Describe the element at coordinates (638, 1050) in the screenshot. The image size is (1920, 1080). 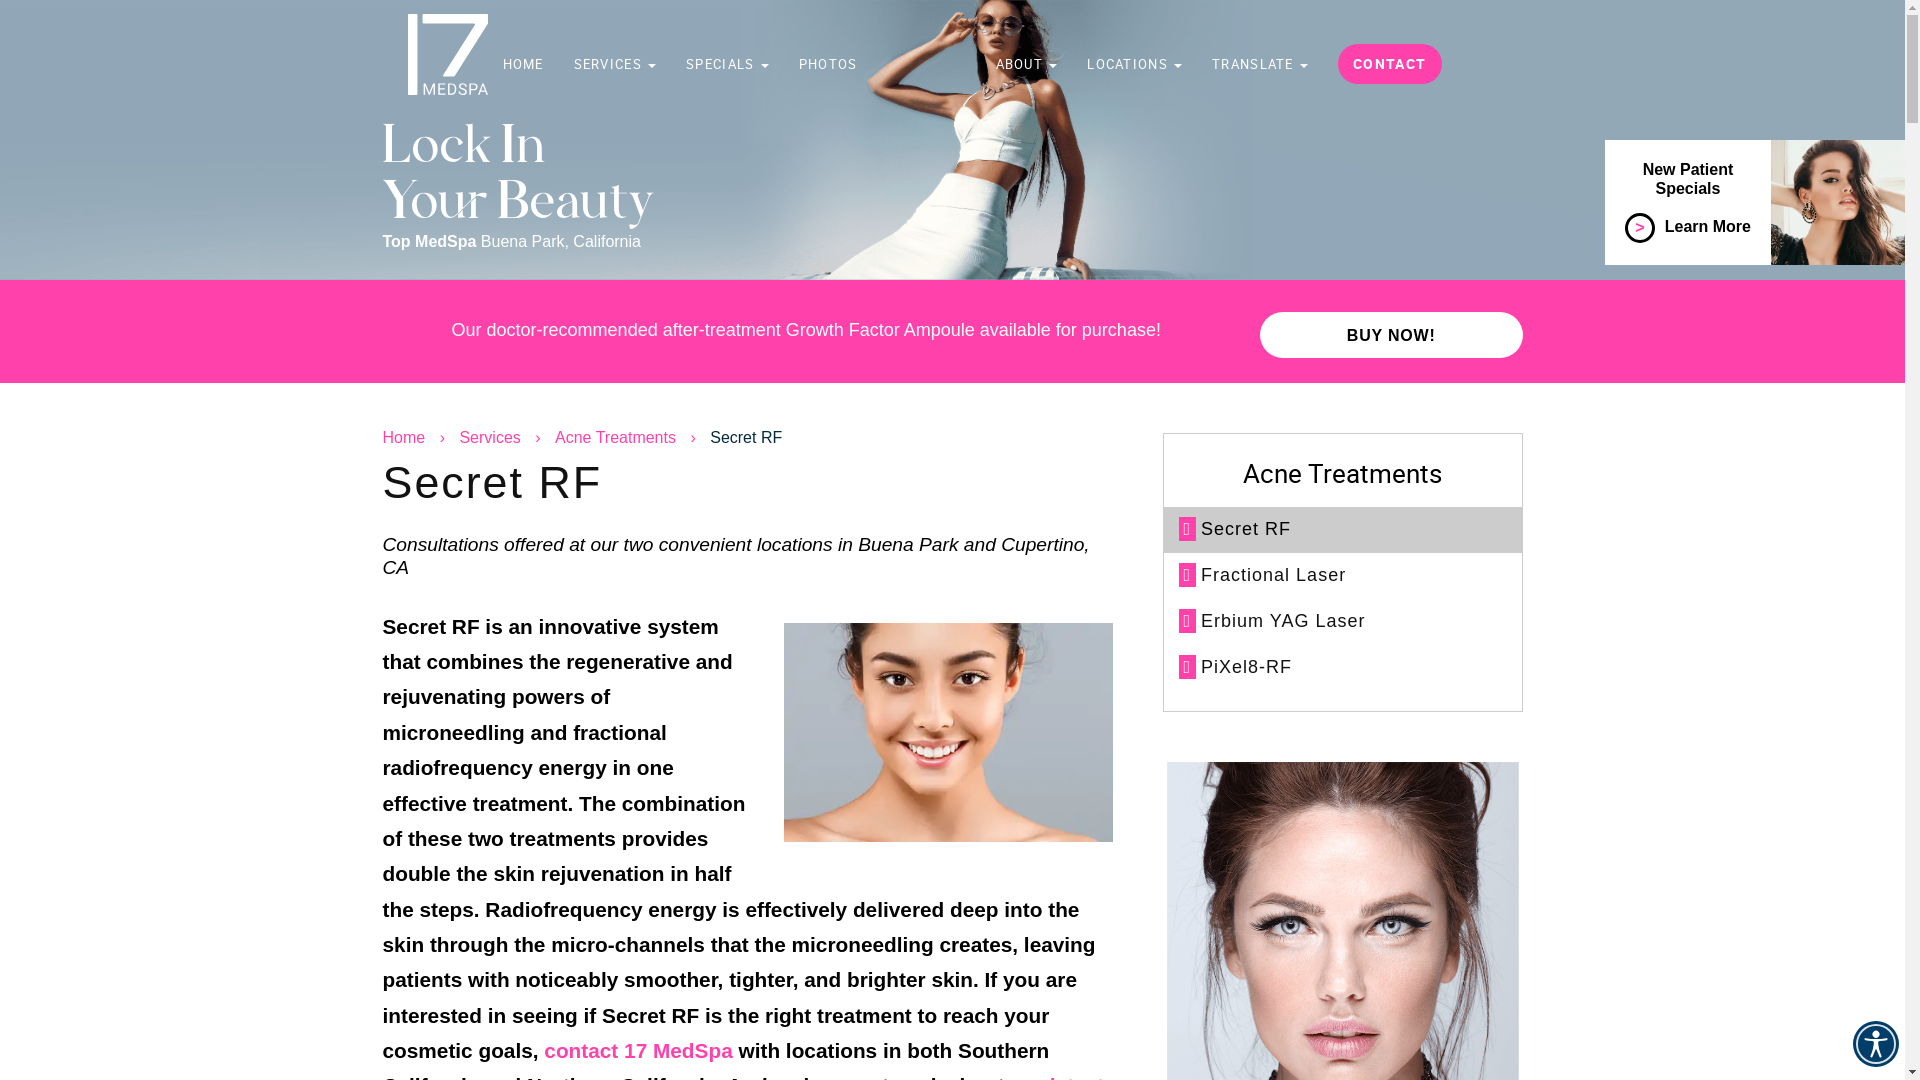
I see `contact 17 MedSpa` at that location.